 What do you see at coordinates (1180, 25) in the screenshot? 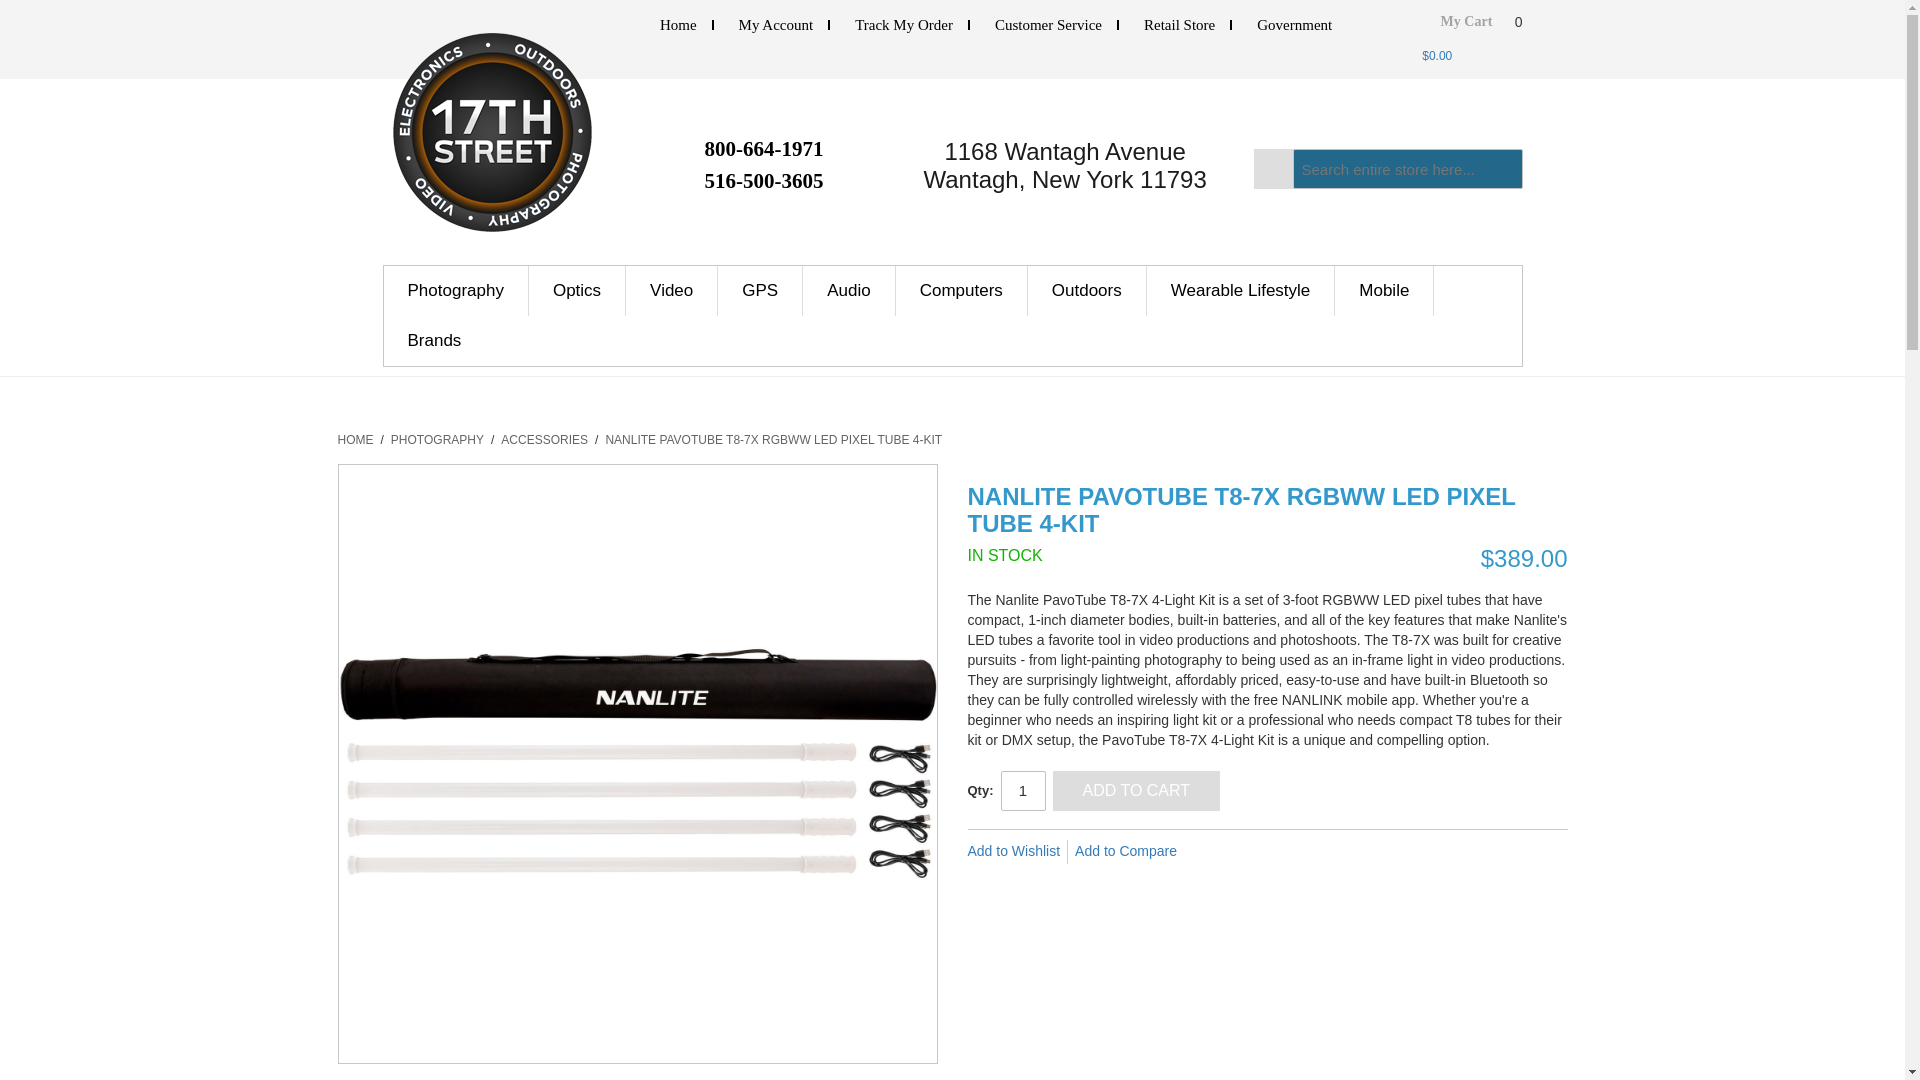
I see `Retail Store` at bounding box center [1180, 25].